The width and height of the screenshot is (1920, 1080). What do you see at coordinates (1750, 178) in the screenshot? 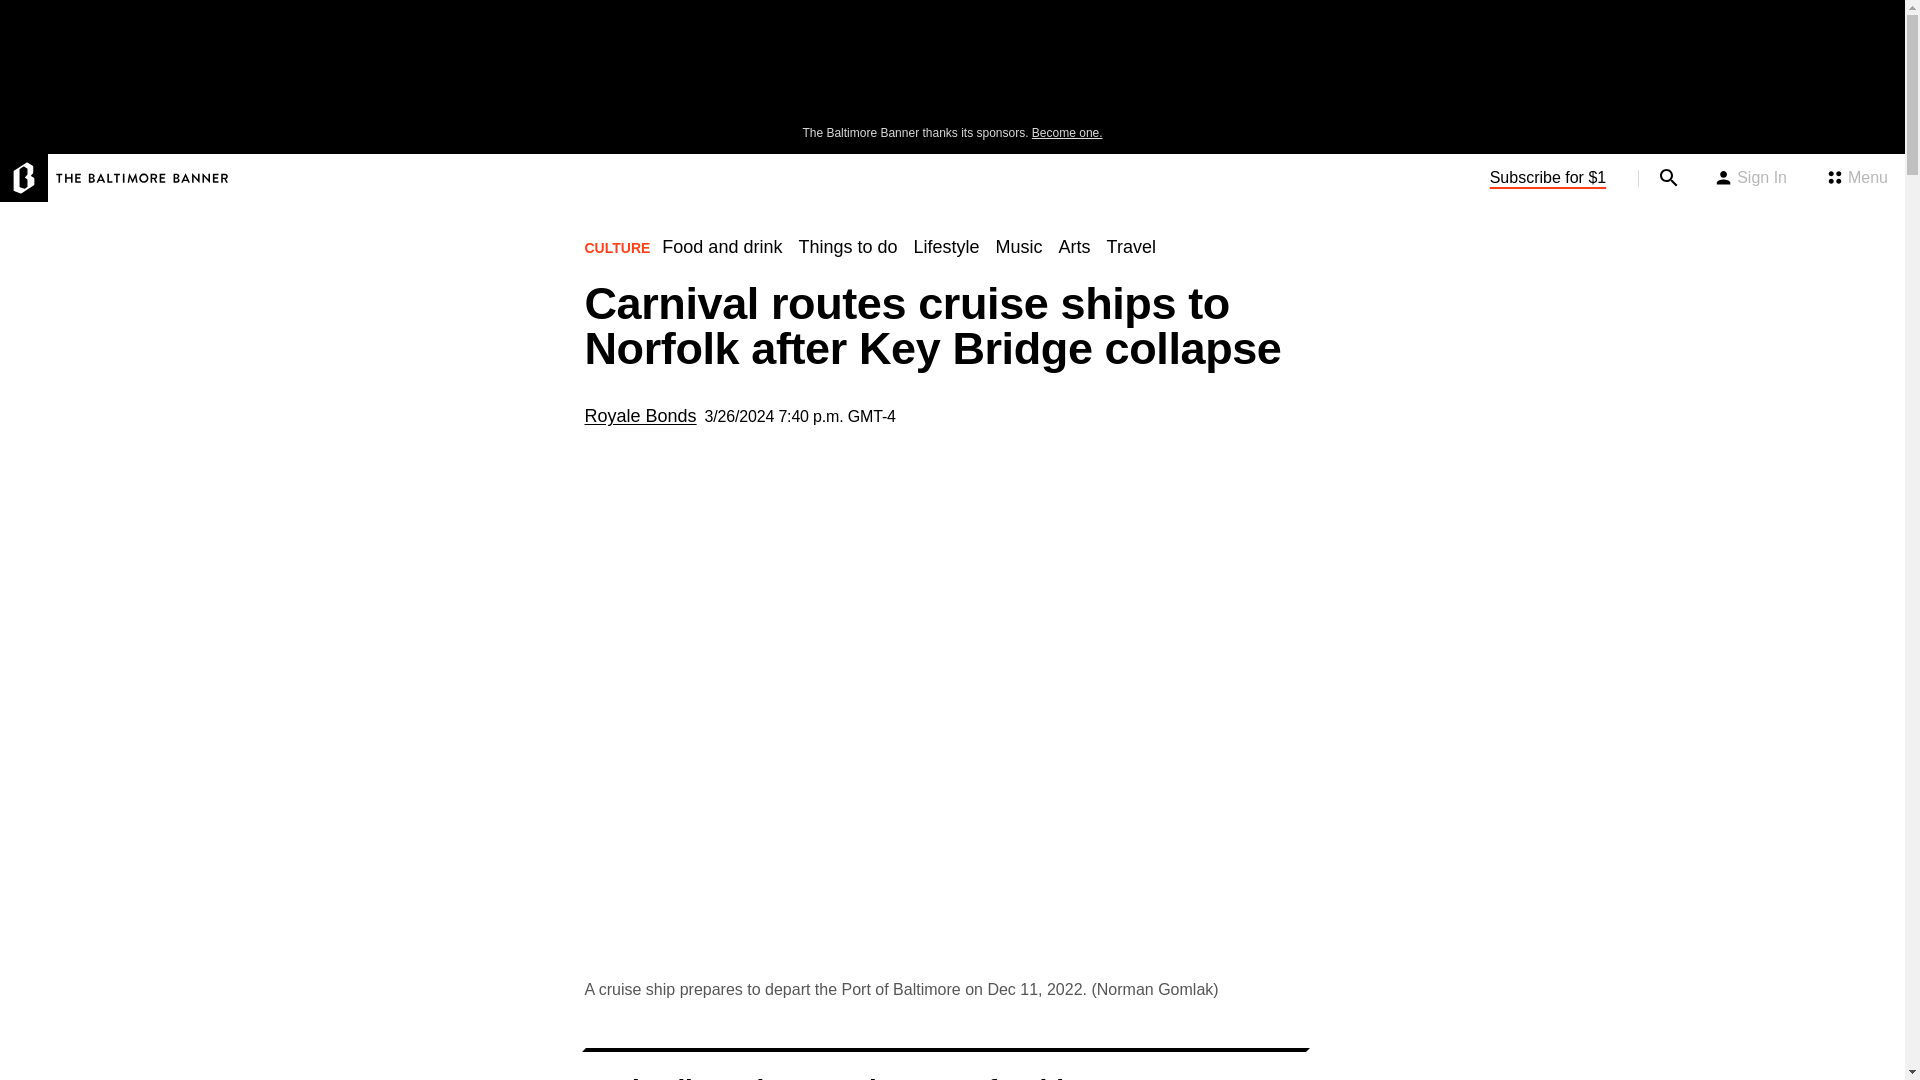
I see `Sign In` at bounding box center [1750, 178].